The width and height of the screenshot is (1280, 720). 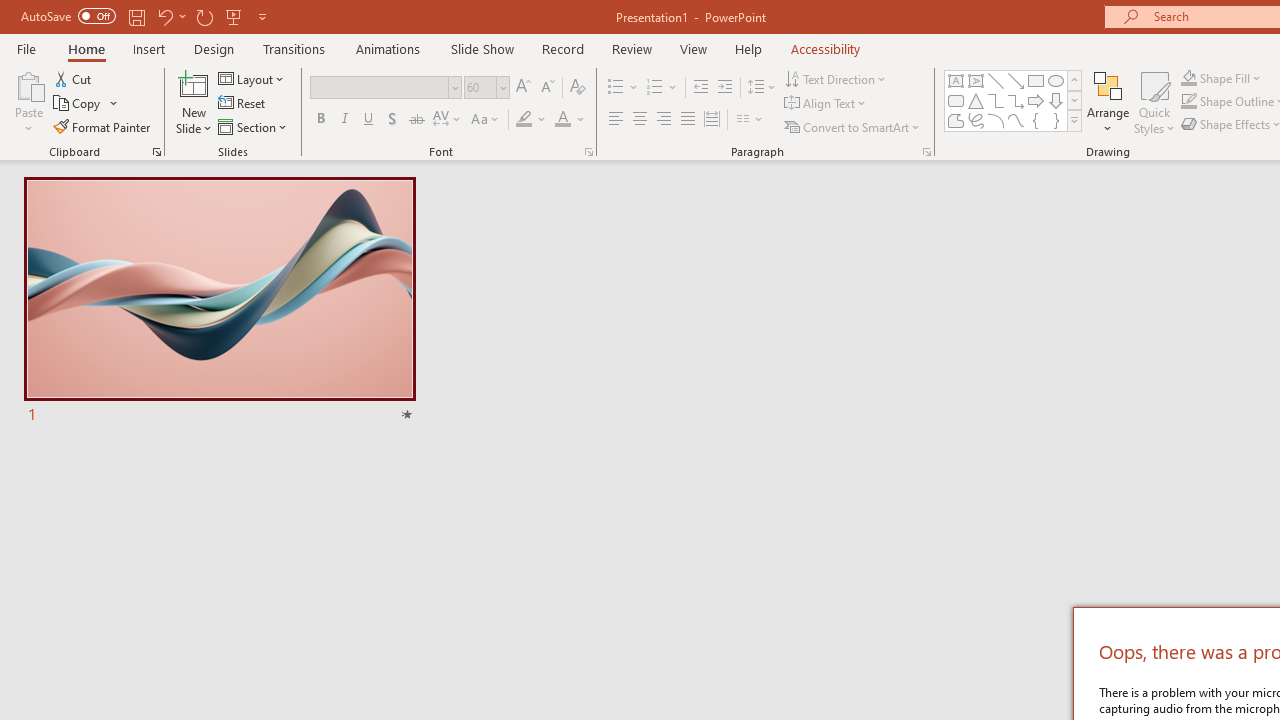 I want to click on Shape Outline Blue, Accent 1, so click(x=1188, y=102).